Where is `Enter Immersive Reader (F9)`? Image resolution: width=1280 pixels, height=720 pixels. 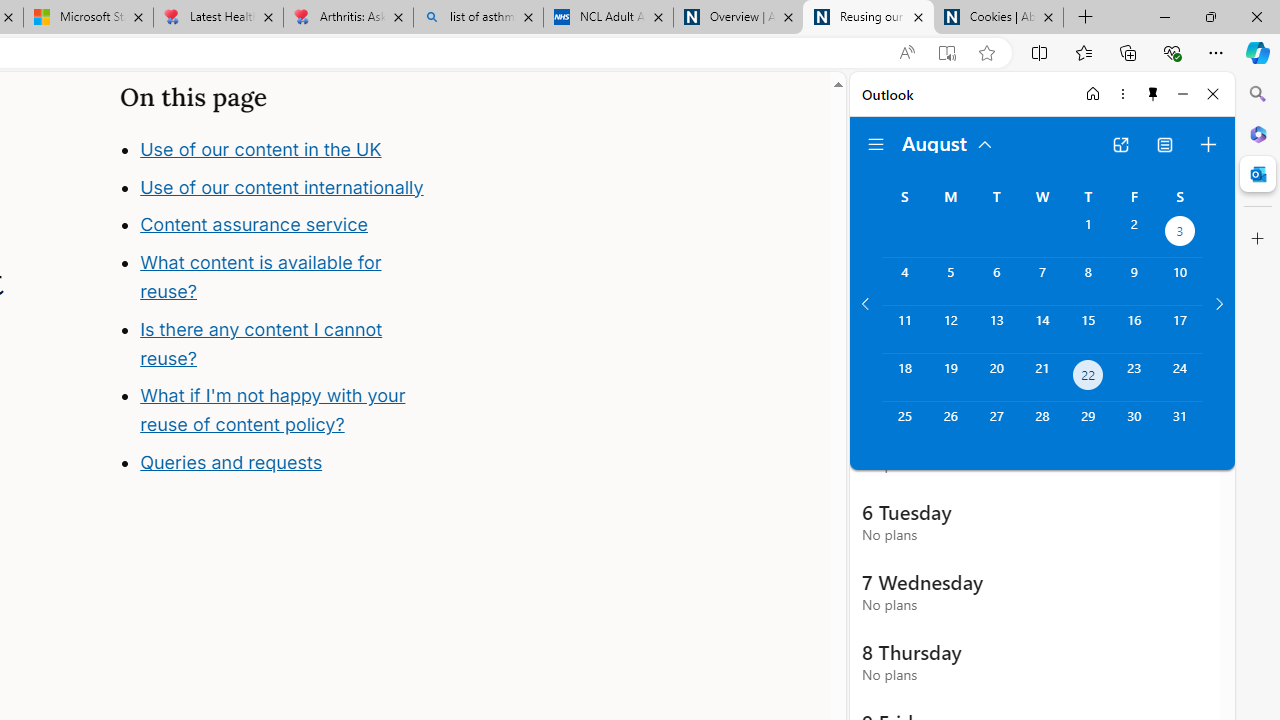
Enter Immersive Reader (F9) is located at coordinates (946, 53).